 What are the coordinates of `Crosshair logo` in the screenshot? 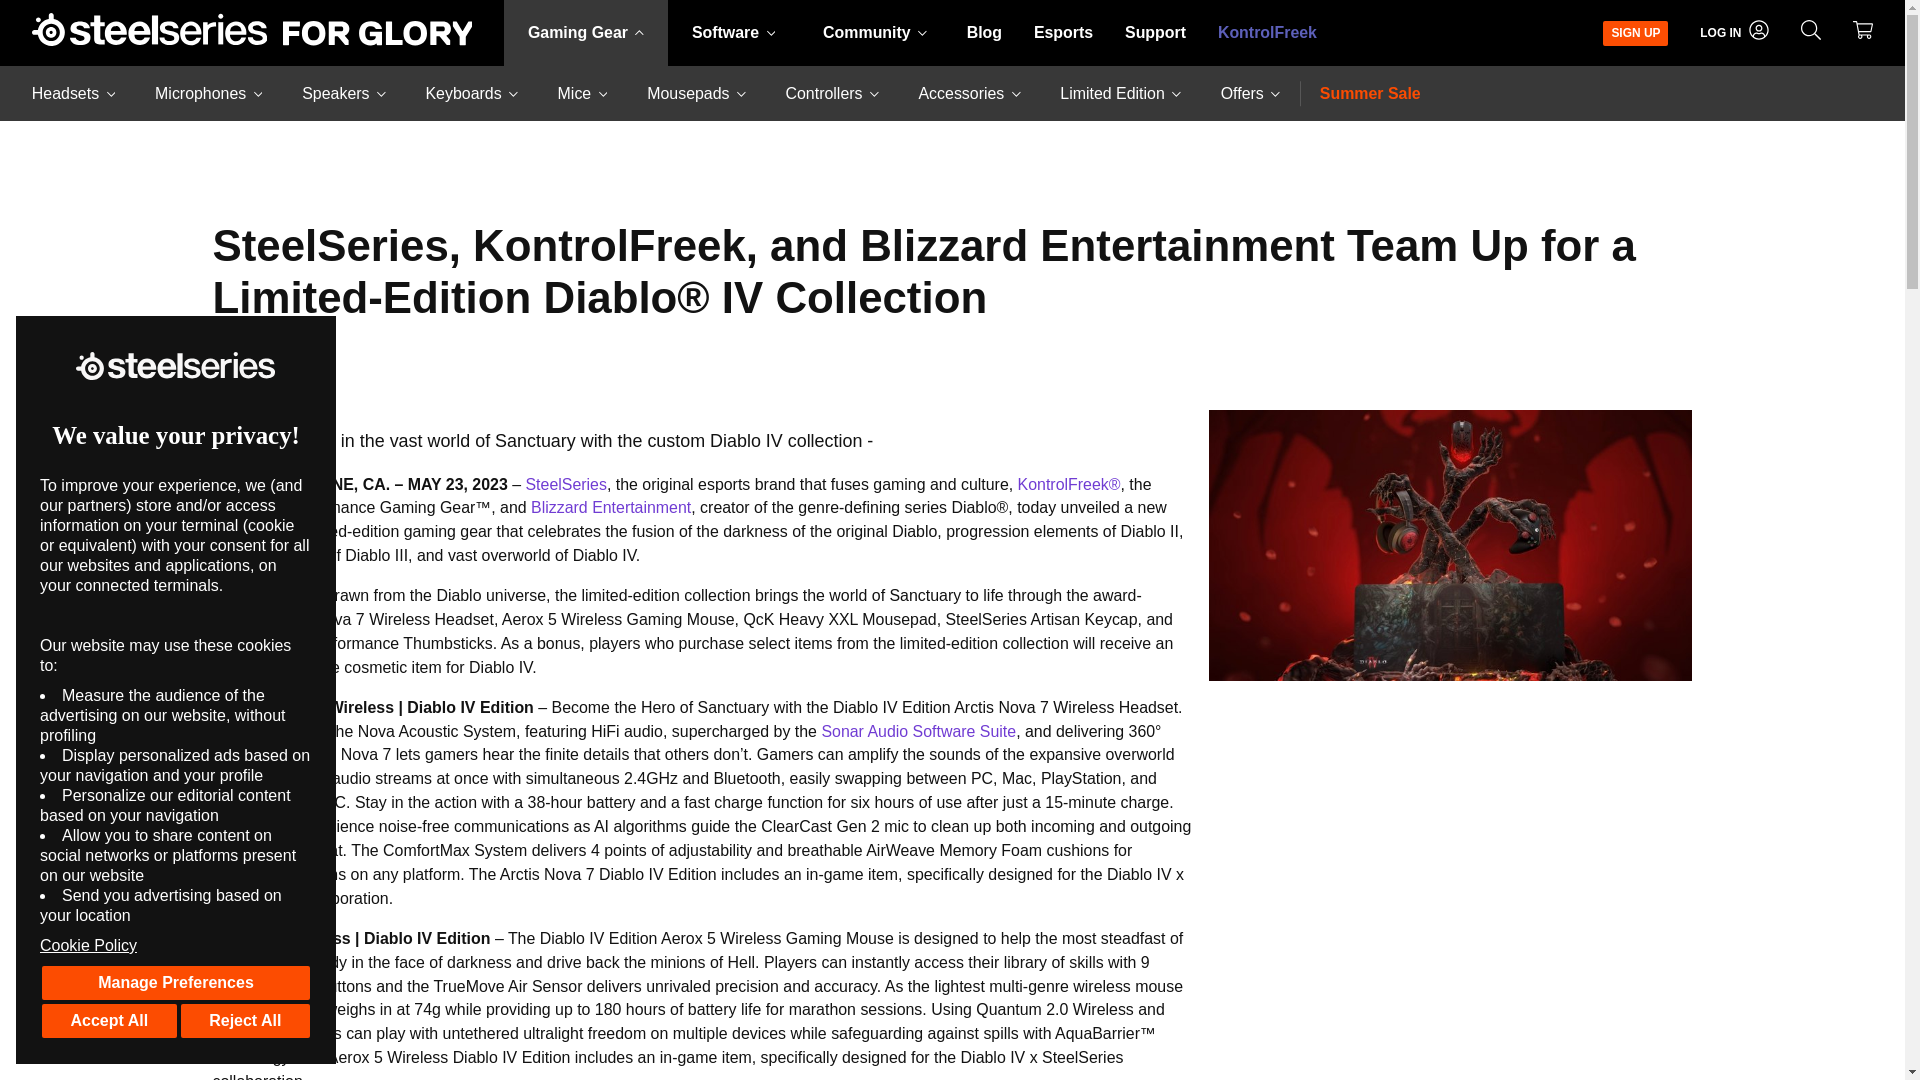 It's located at (48, 29).